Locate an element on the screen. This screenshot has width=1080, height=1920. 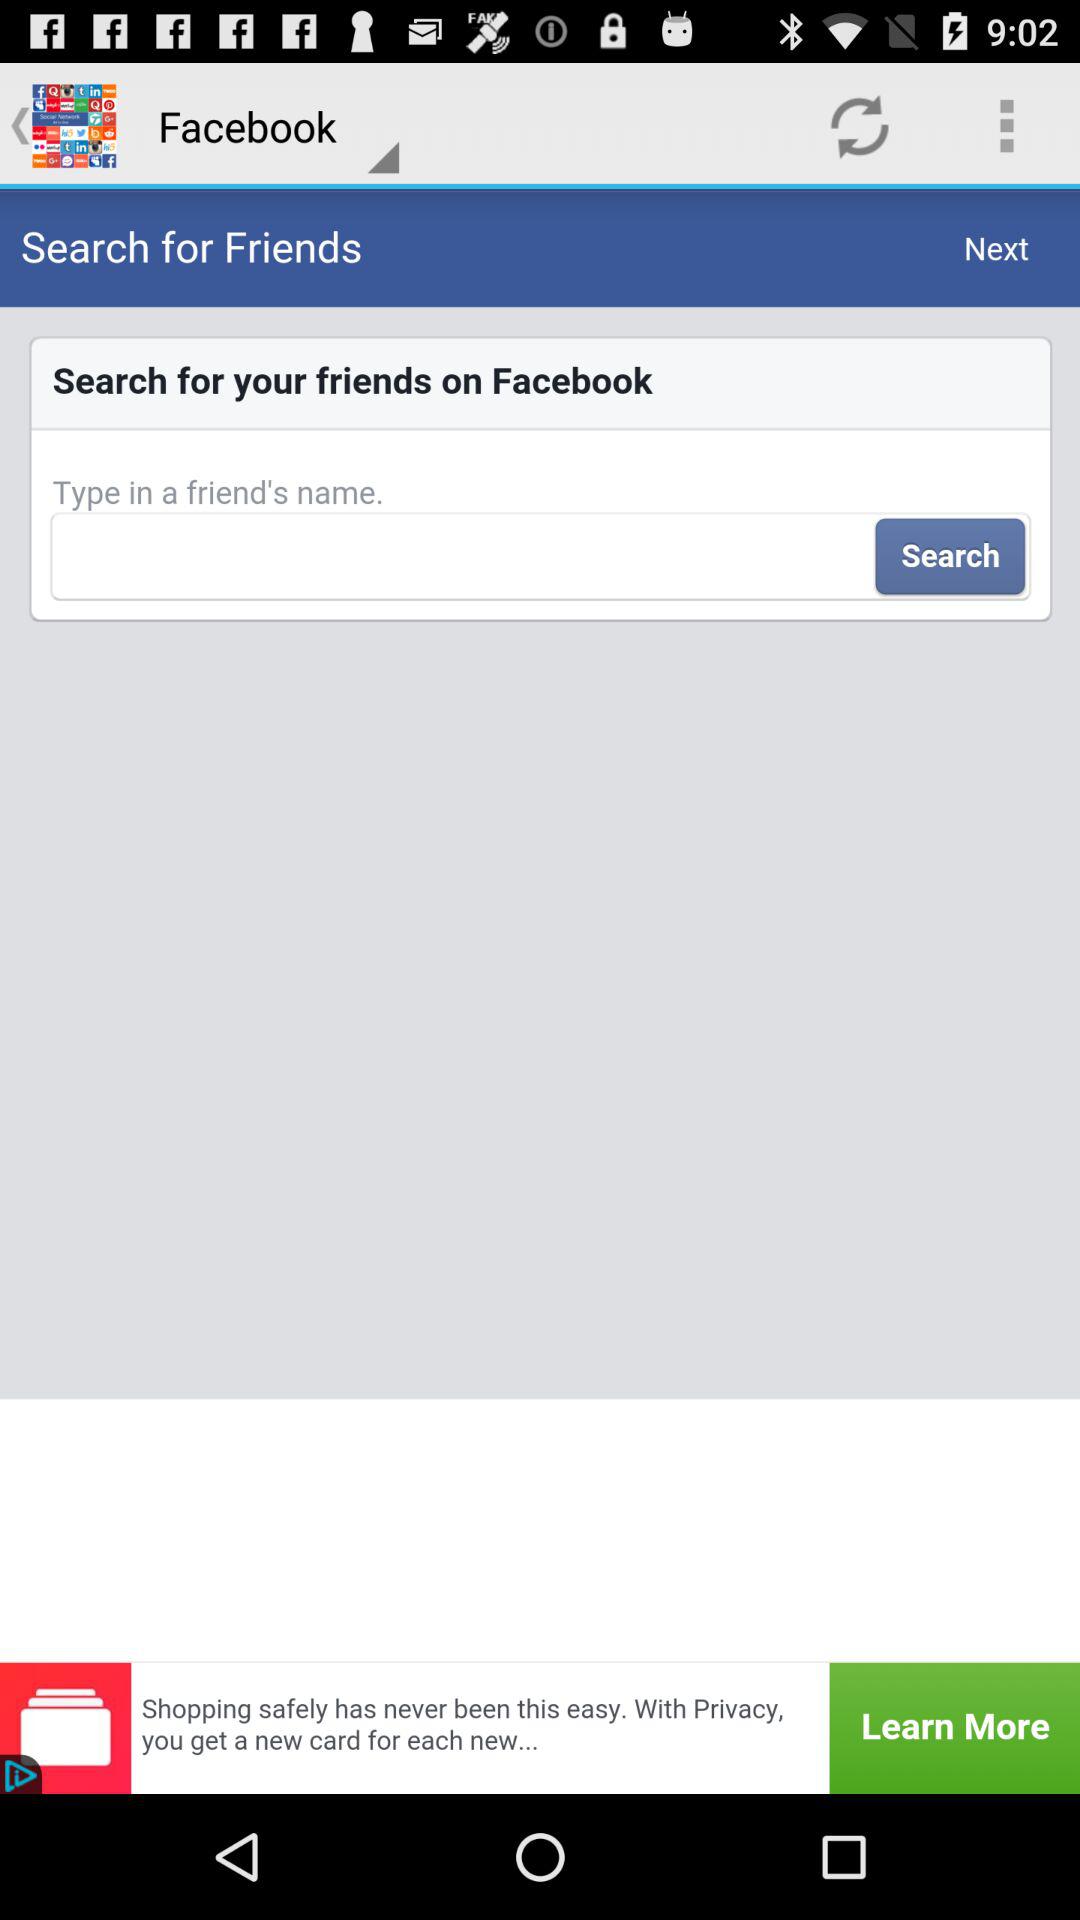
choose the app to the right of facebook item is located at coordinates (859, 126).